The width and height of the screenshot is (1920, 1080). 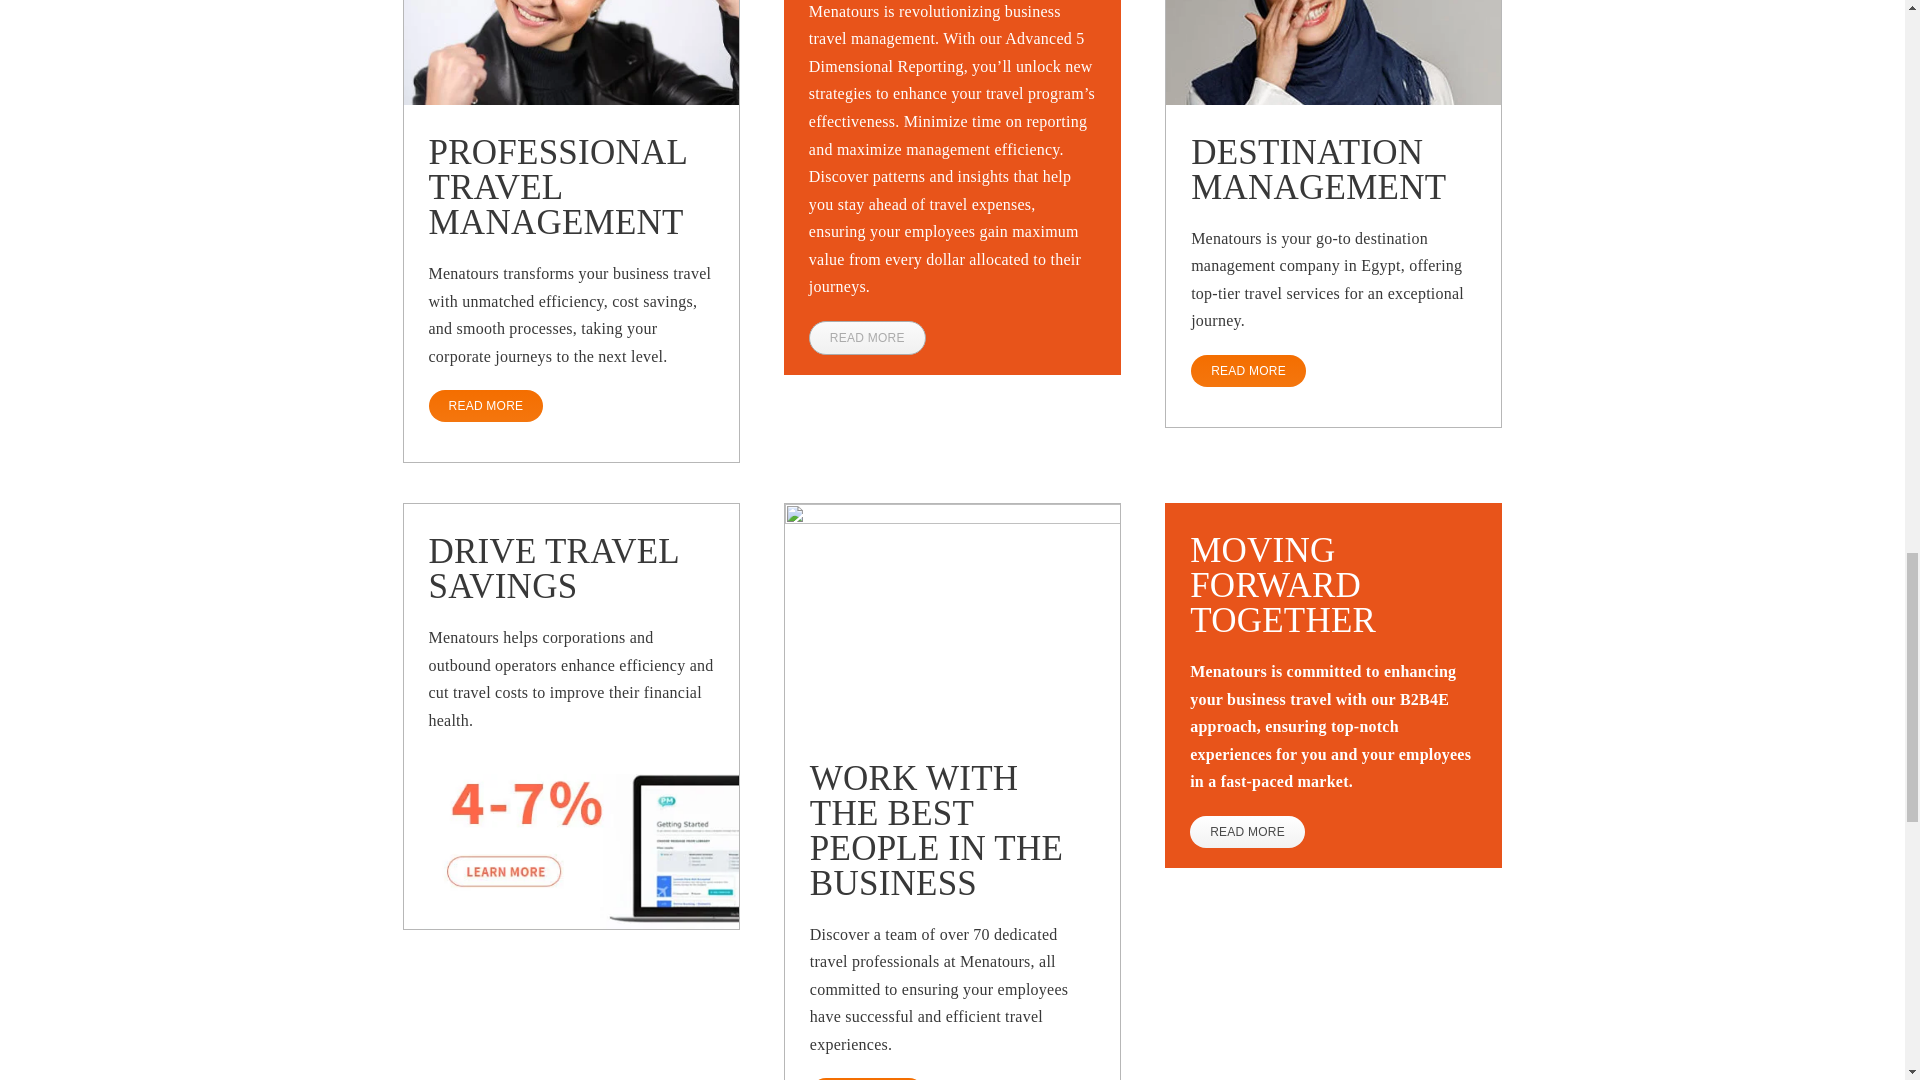 I want to click on Feature 4, so click(x=952, y=617).